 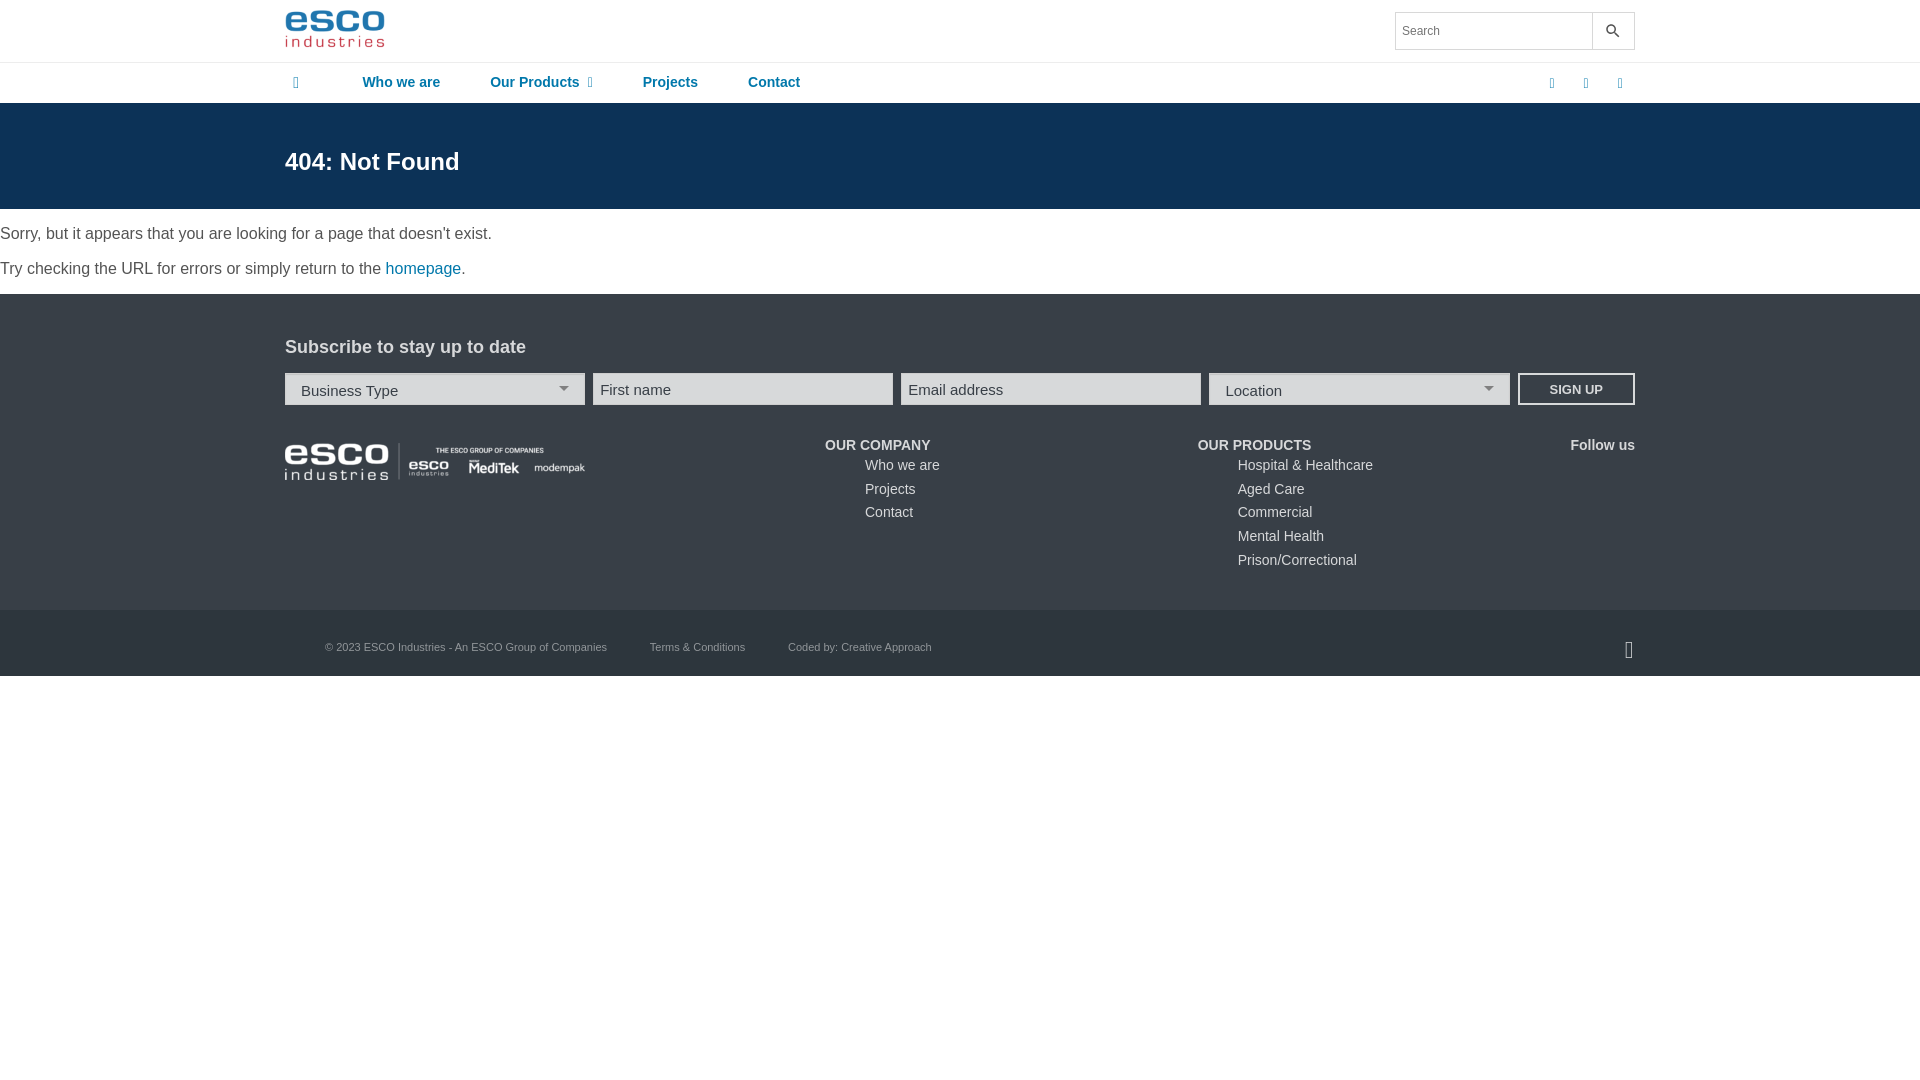 I want to click on Hospital & Healthcare, so click(x=1306, y=465).